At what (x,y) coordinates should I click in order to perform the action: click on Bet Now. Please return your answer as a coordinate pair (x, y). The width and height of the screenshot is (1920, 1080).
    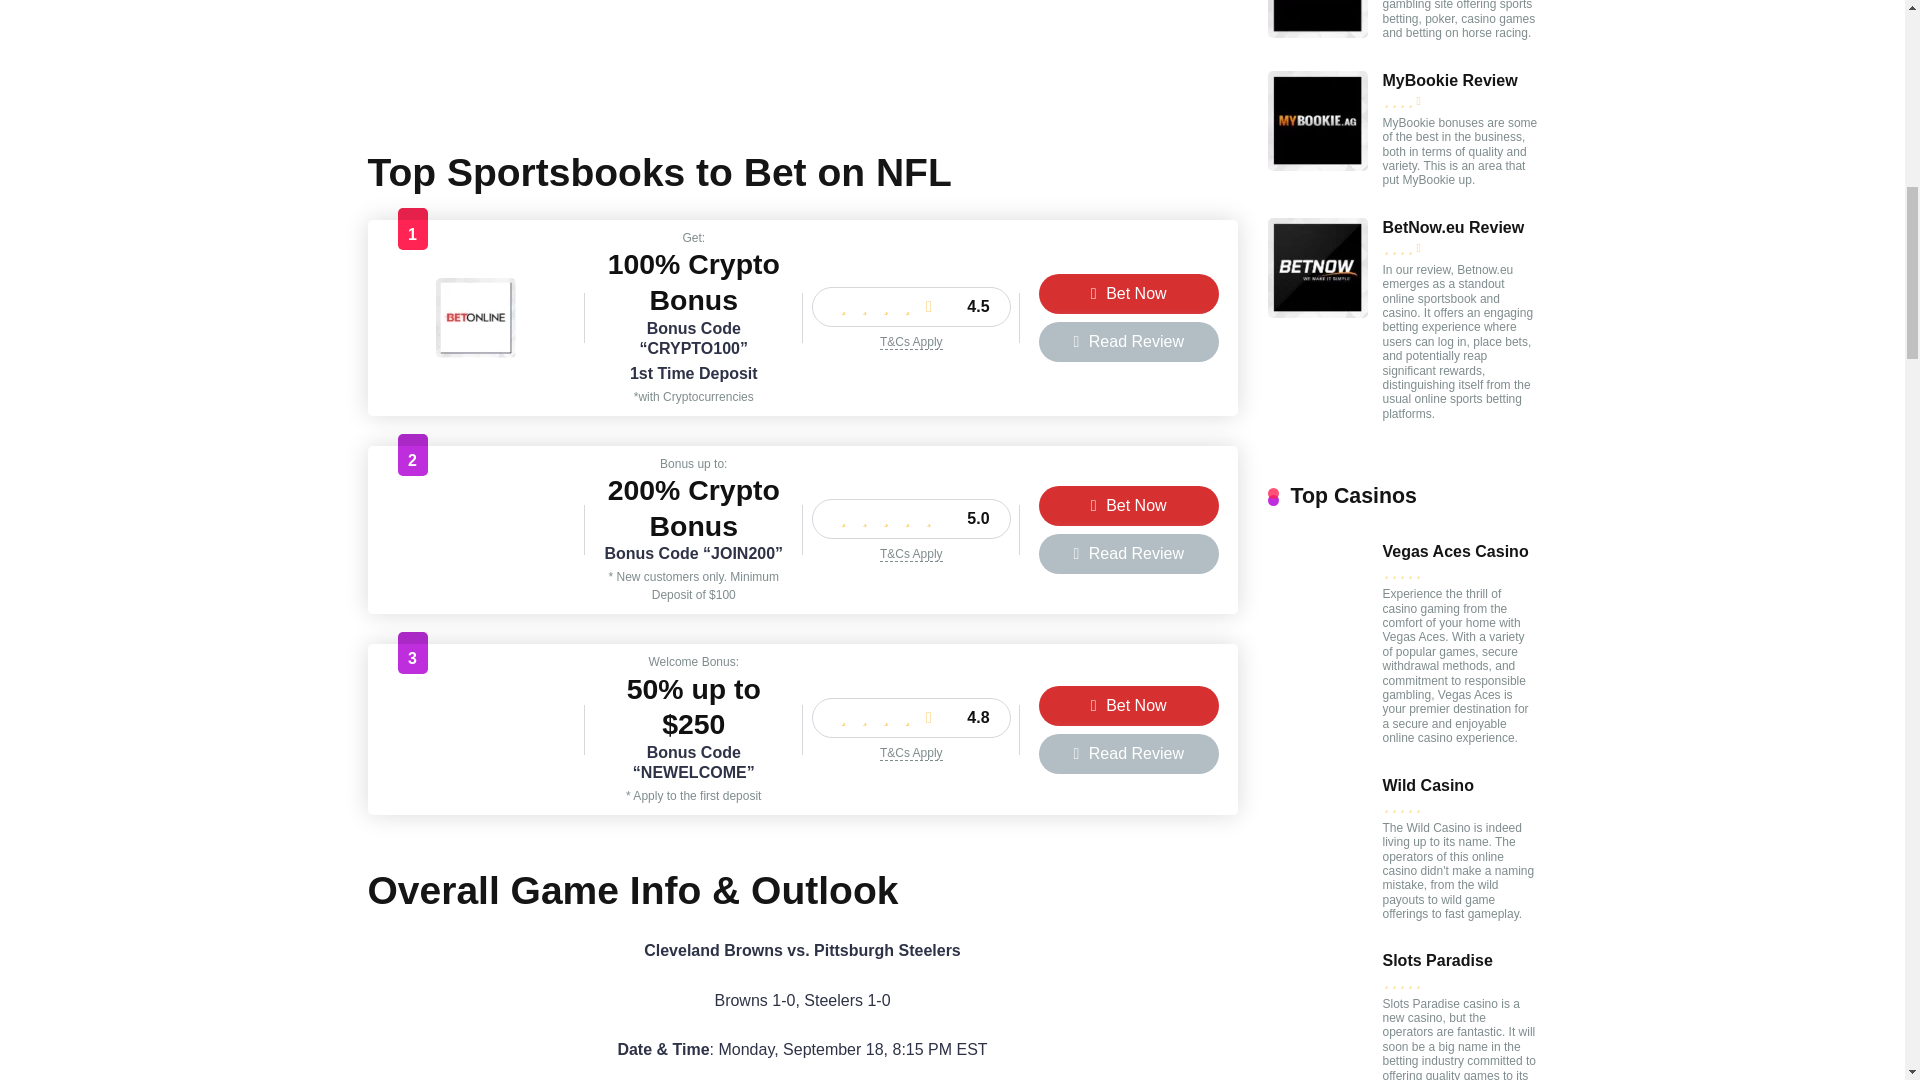
    Looking at the image, I should click on (1128, 705).